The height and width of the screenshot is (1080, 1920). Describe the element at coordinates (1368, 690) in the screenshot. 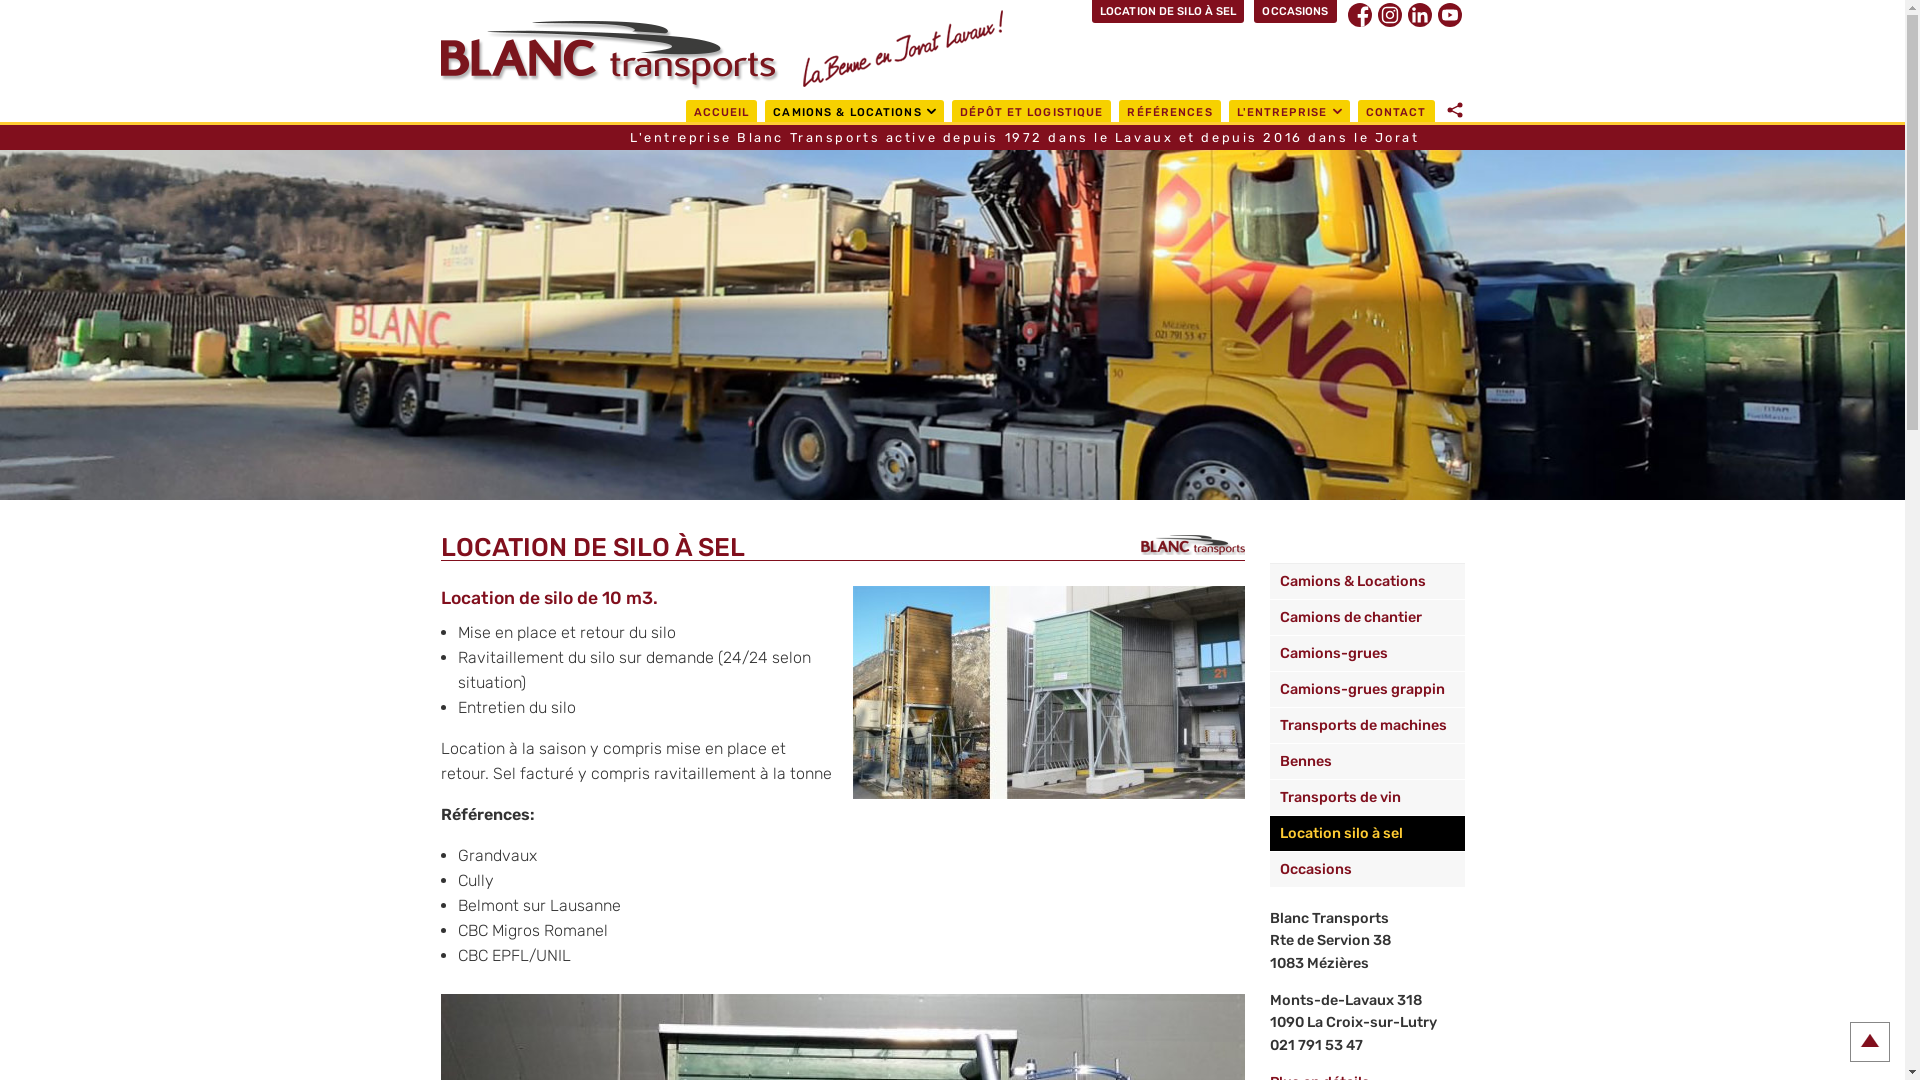

I see `Camions-grues grappin` at that location.